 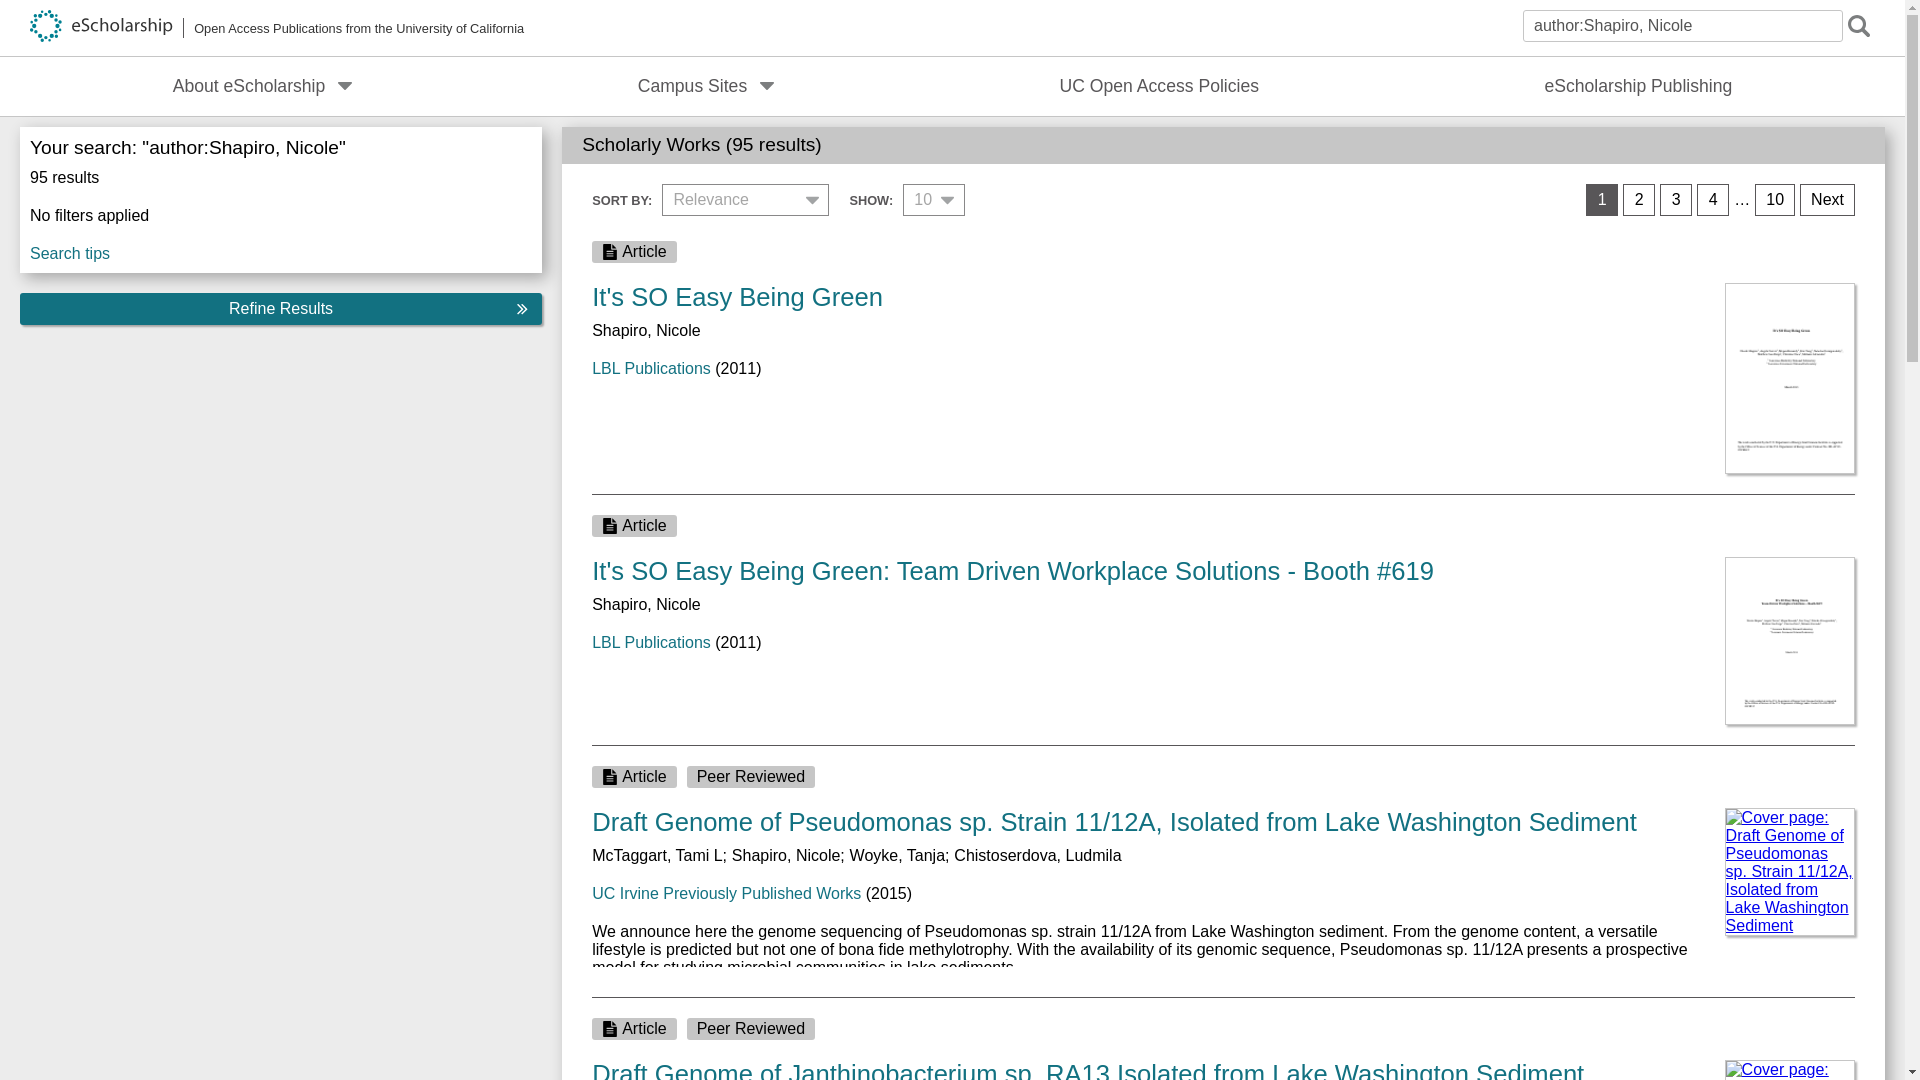 I want to click on Search tips, so click(x=280, y=249).